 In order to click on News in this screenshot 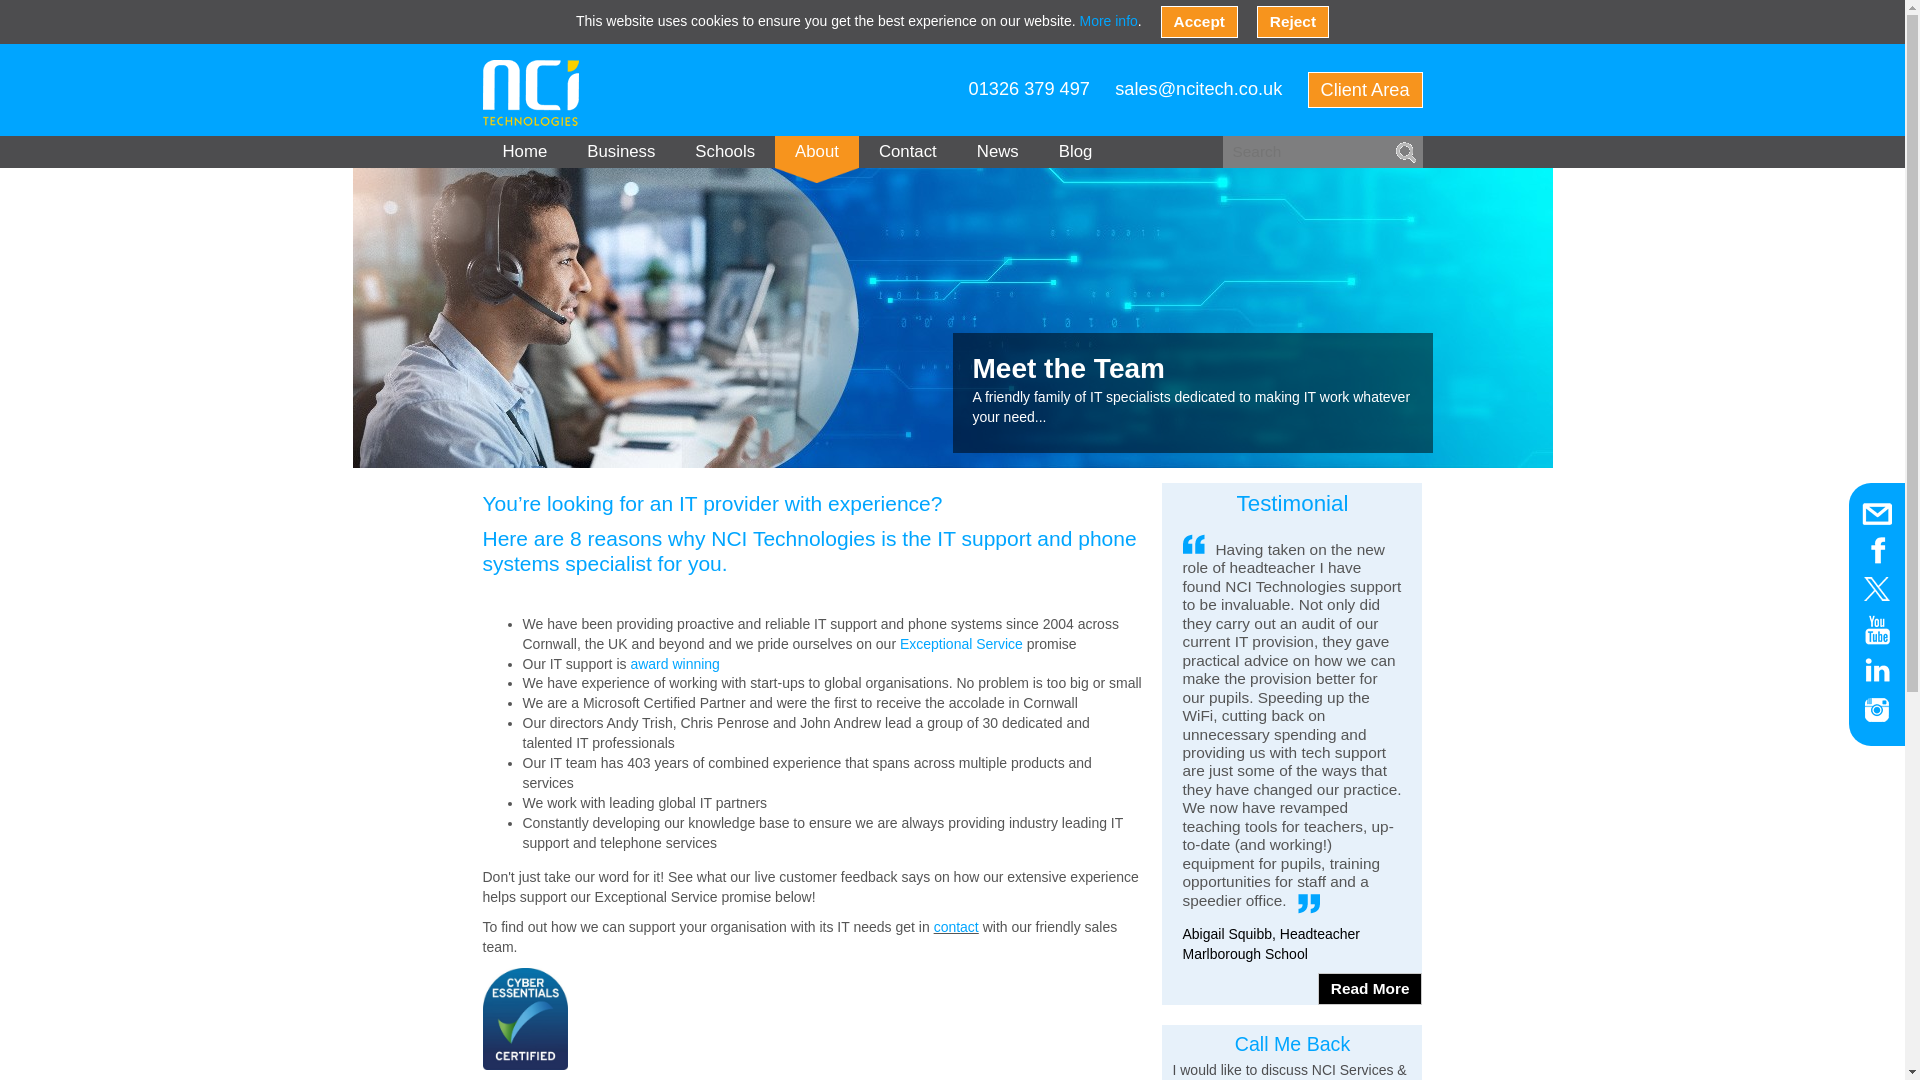, I will do `click(997, 152)`.